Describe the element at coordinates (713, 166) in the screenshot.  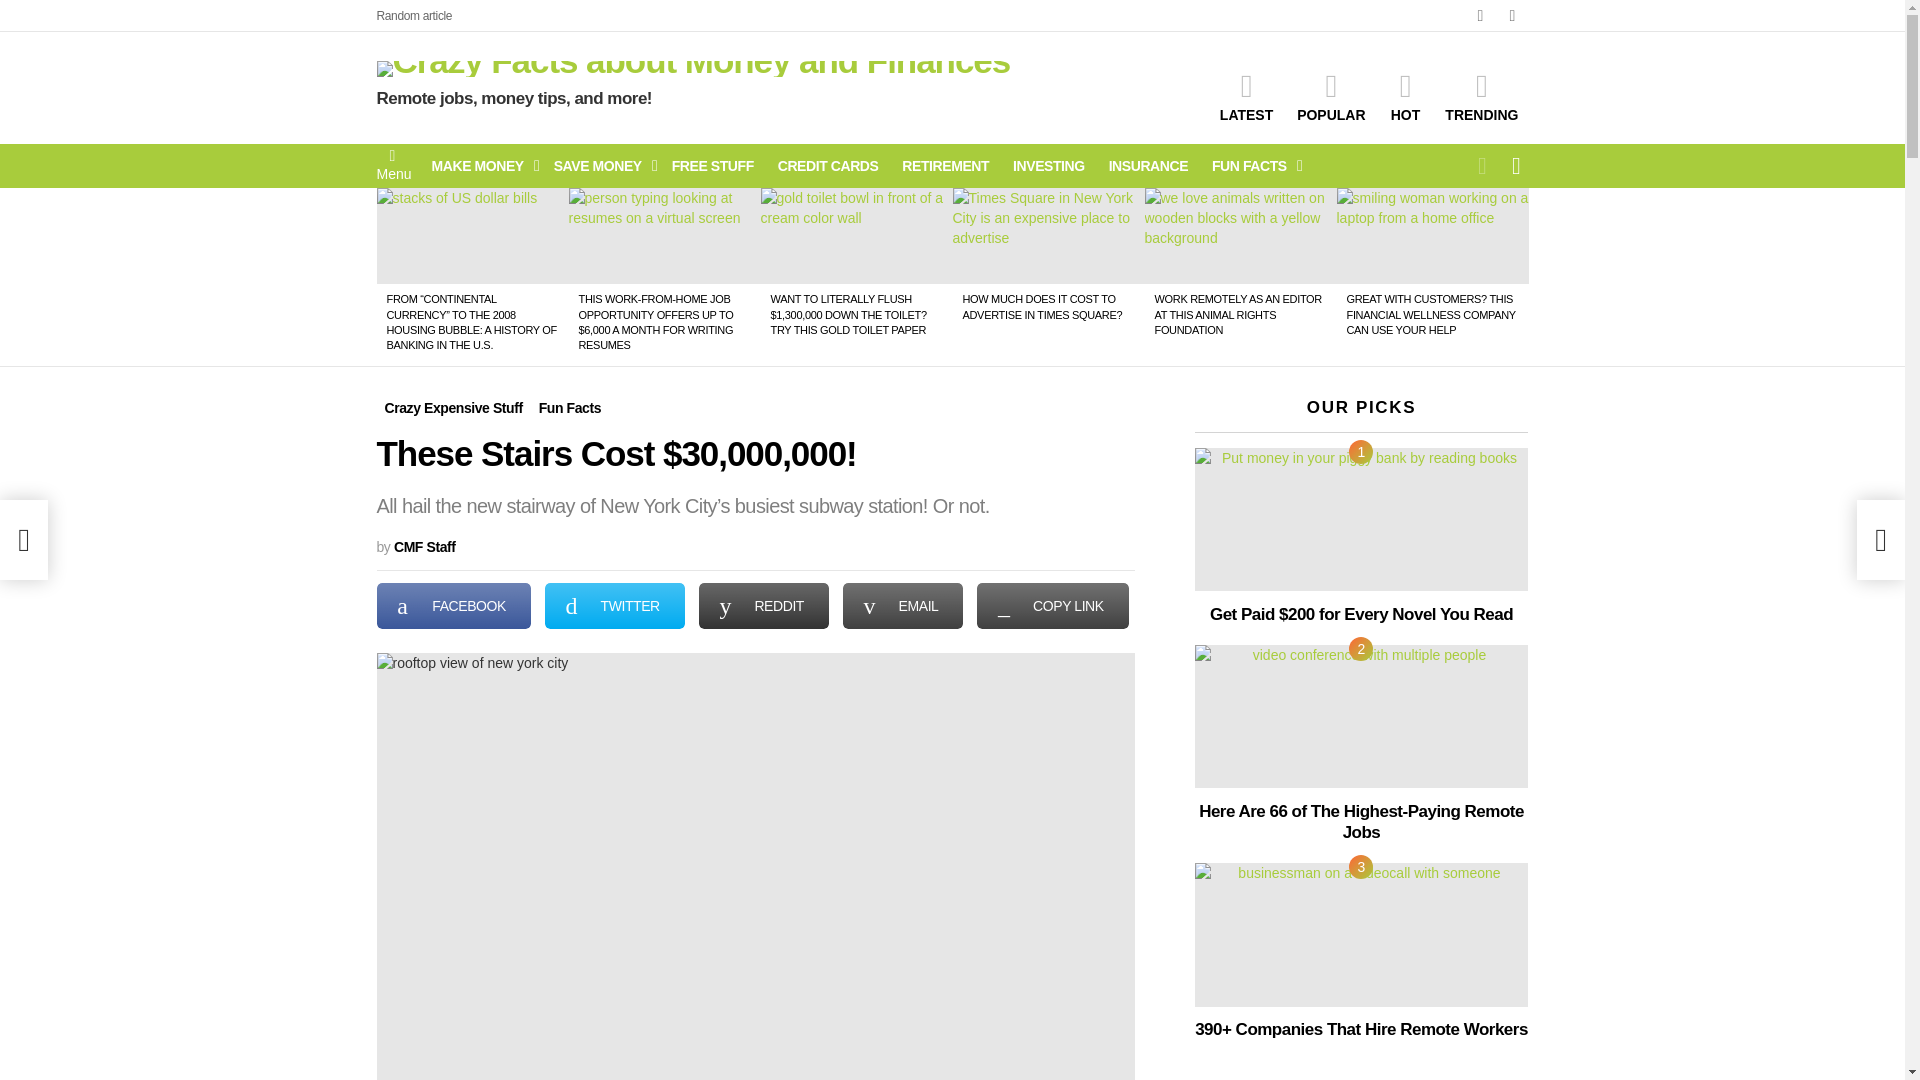
I see `FREE STUFF` at that location.